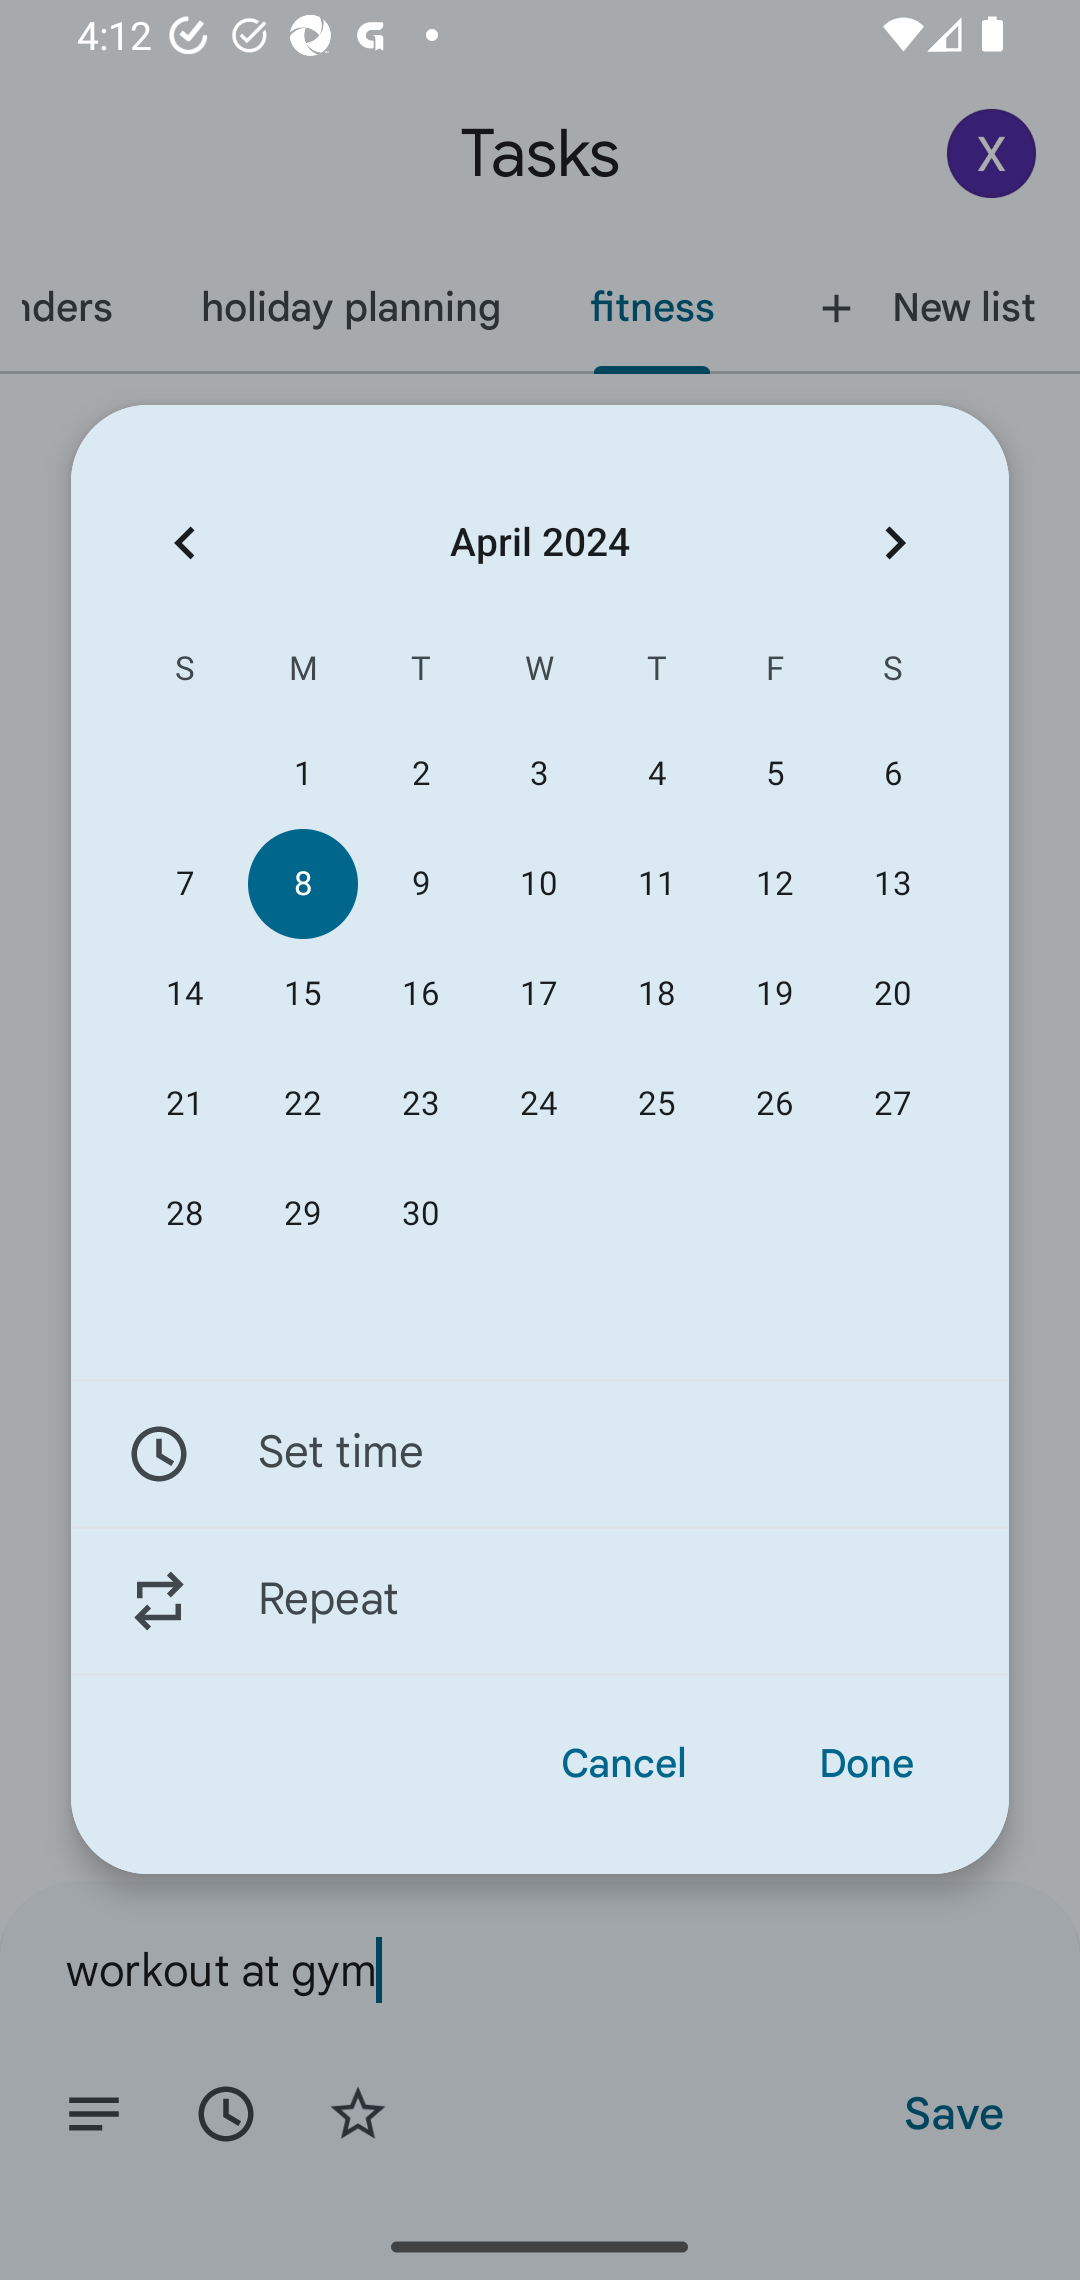  I want to click on 4 04 April 2024, so click(657, 774).